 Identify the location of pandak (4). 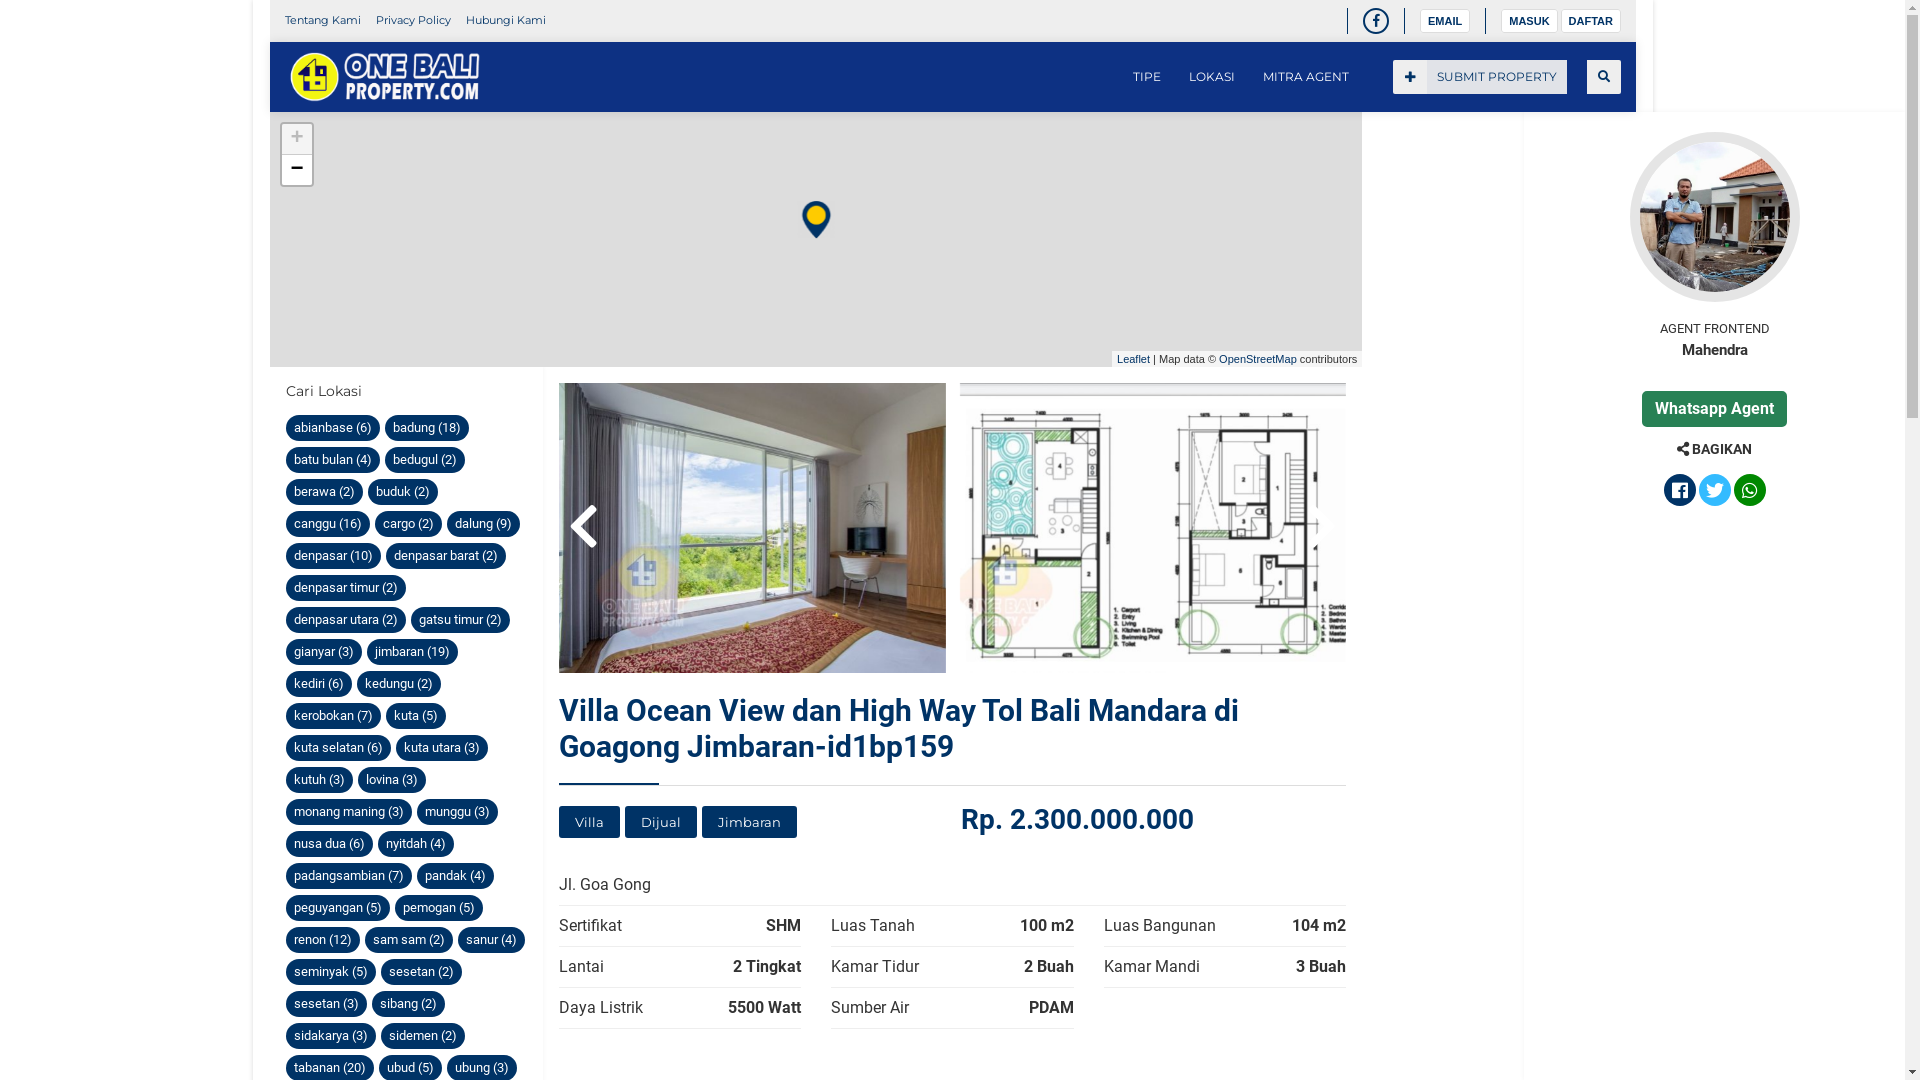
(454, 876).